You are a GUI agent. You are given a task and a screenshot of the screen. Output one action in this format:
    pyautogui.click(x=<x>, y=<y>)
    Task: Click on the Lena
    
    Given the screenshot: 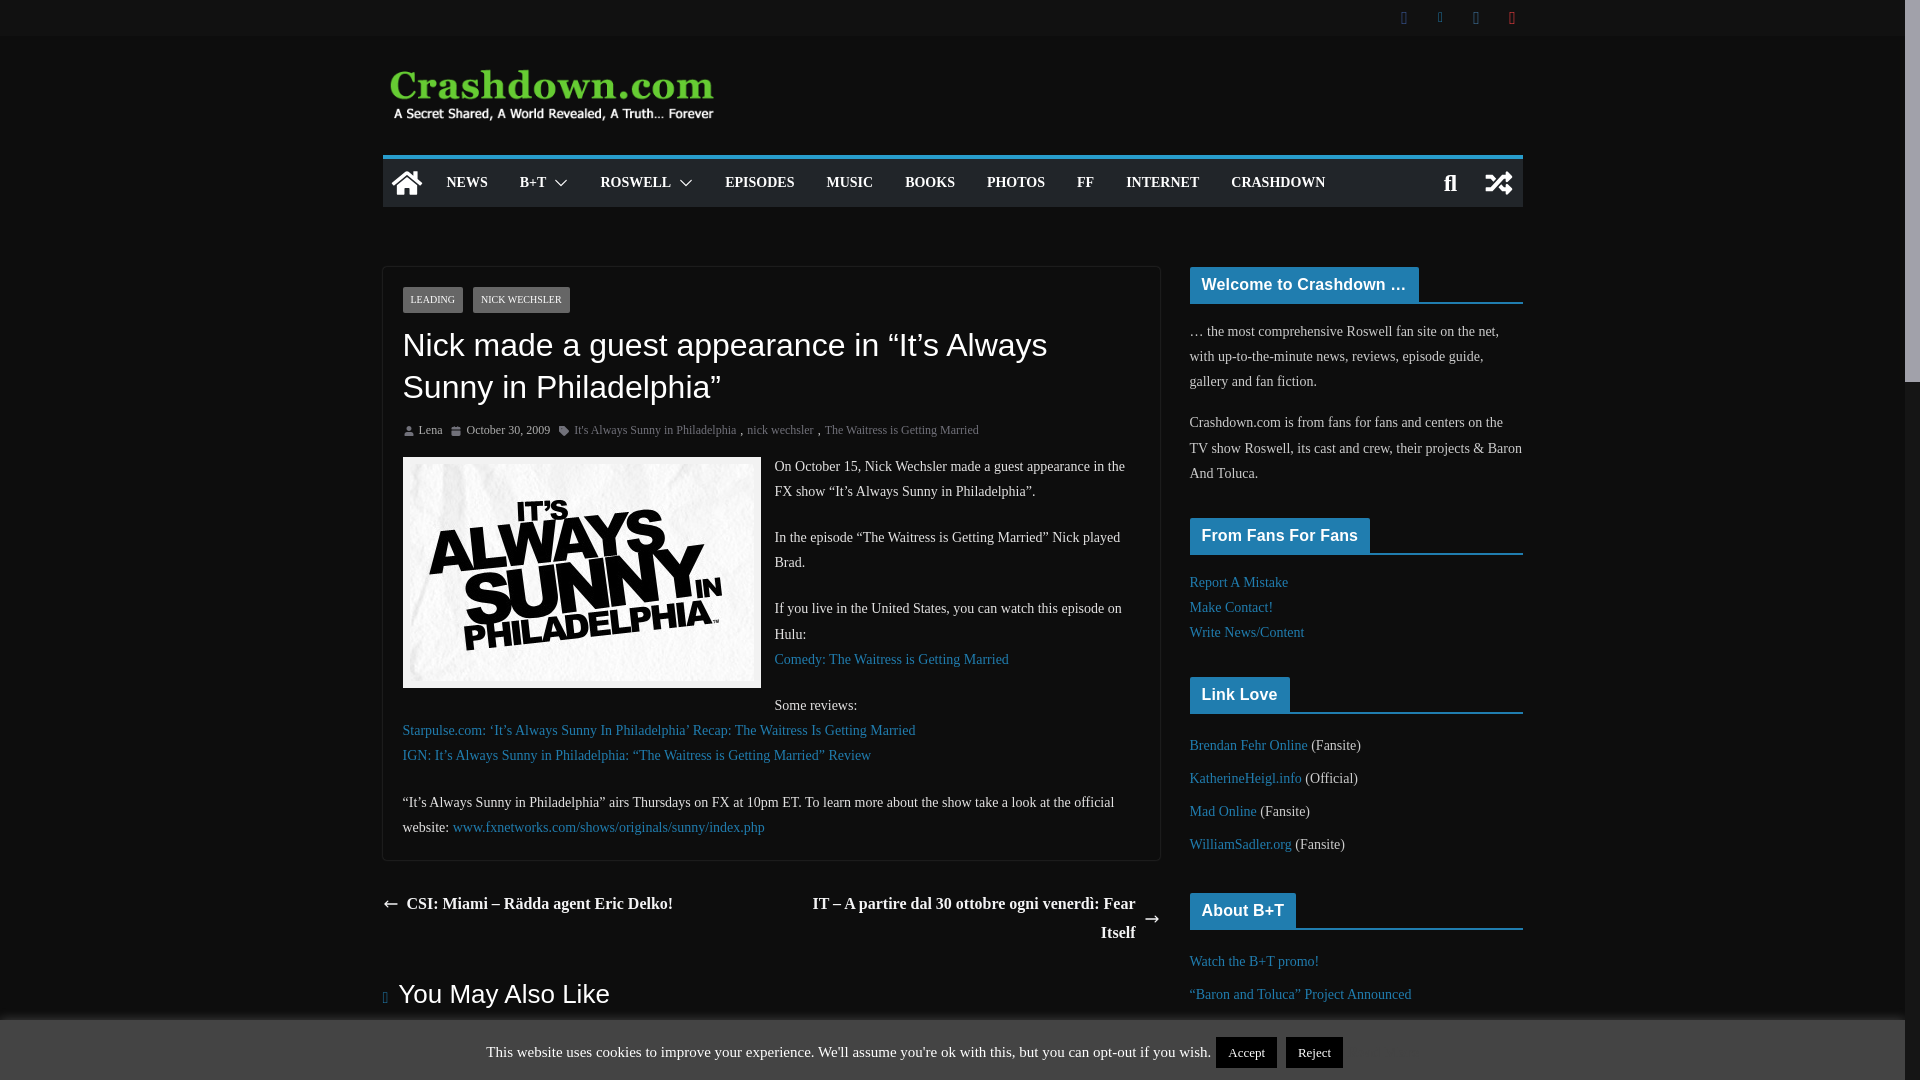 What is the action you would take?
    pyautogui.click(x=430, y=430)
    